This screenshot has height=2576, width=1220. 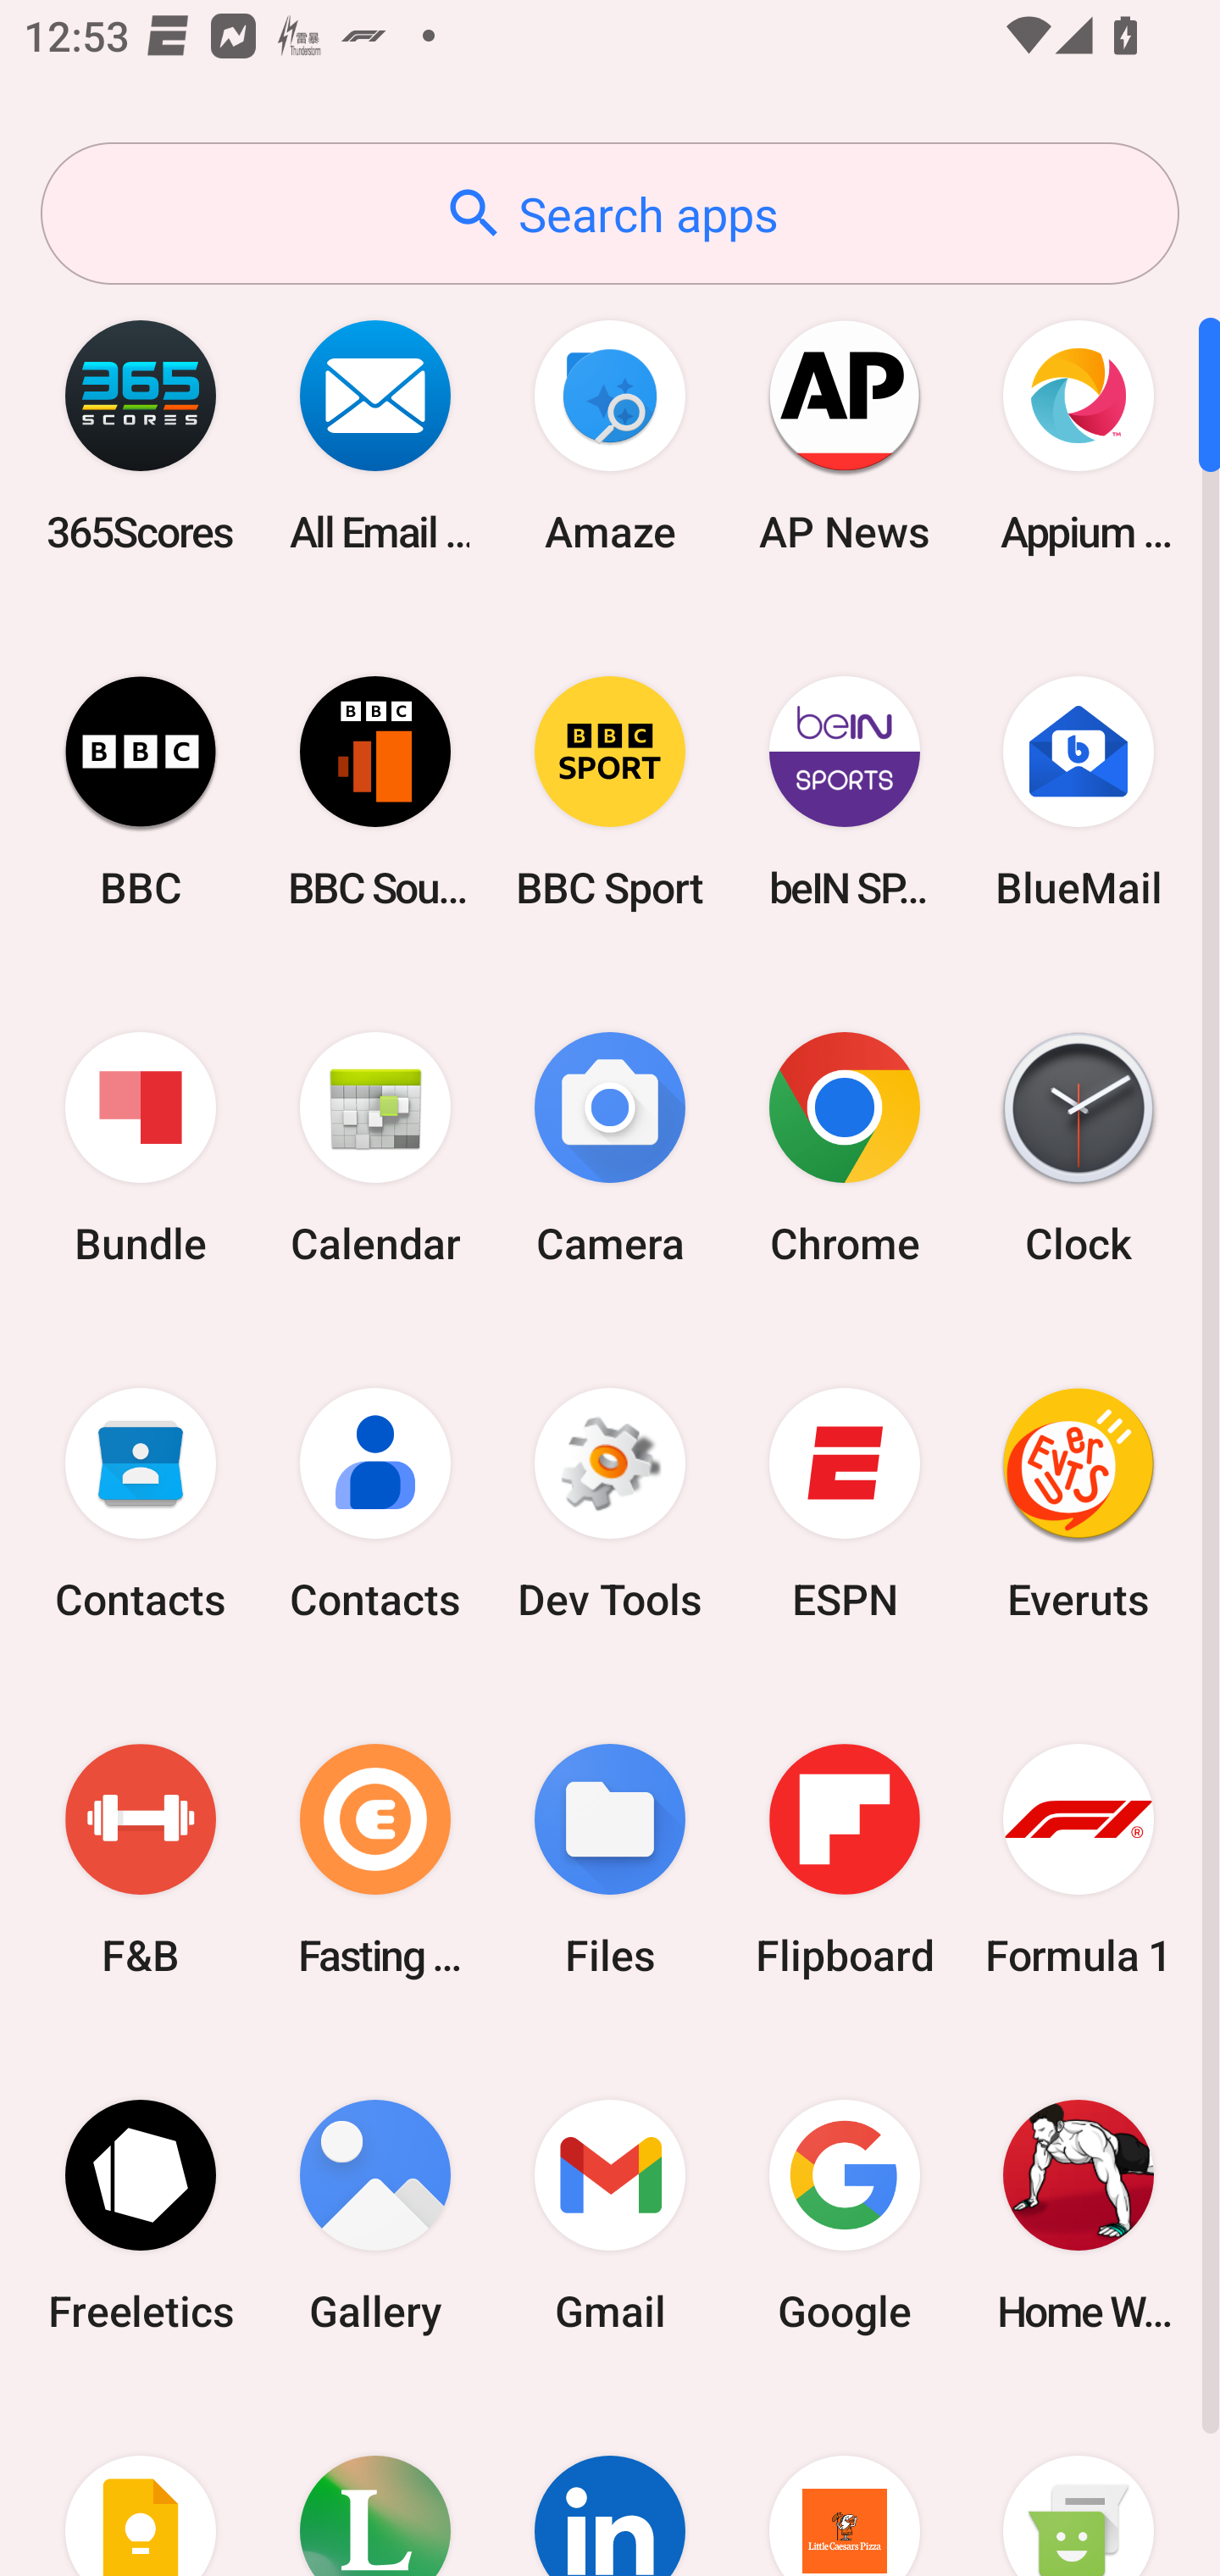 I want to click on All Email Connect, so click(x=375, y=436).